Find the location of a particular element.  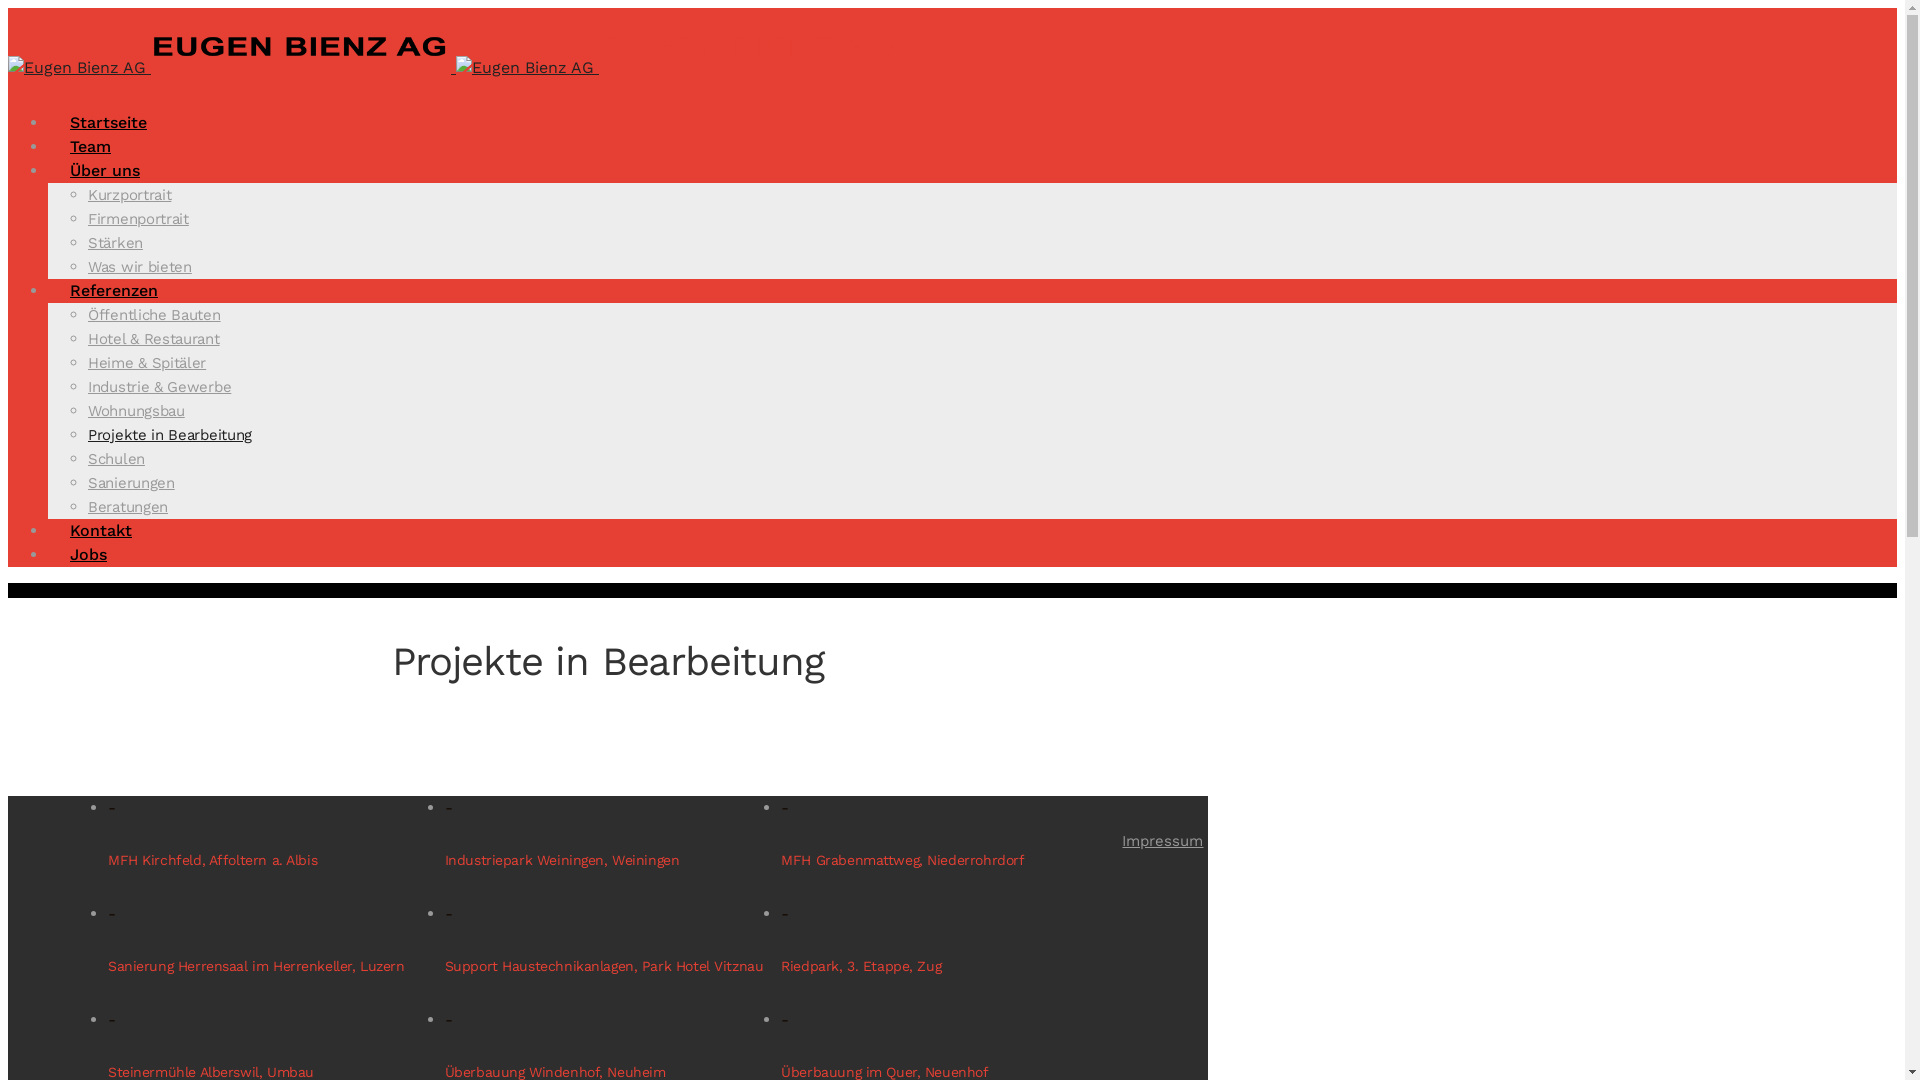

Hotel & Restaurant is located at coordinates (154, 339).